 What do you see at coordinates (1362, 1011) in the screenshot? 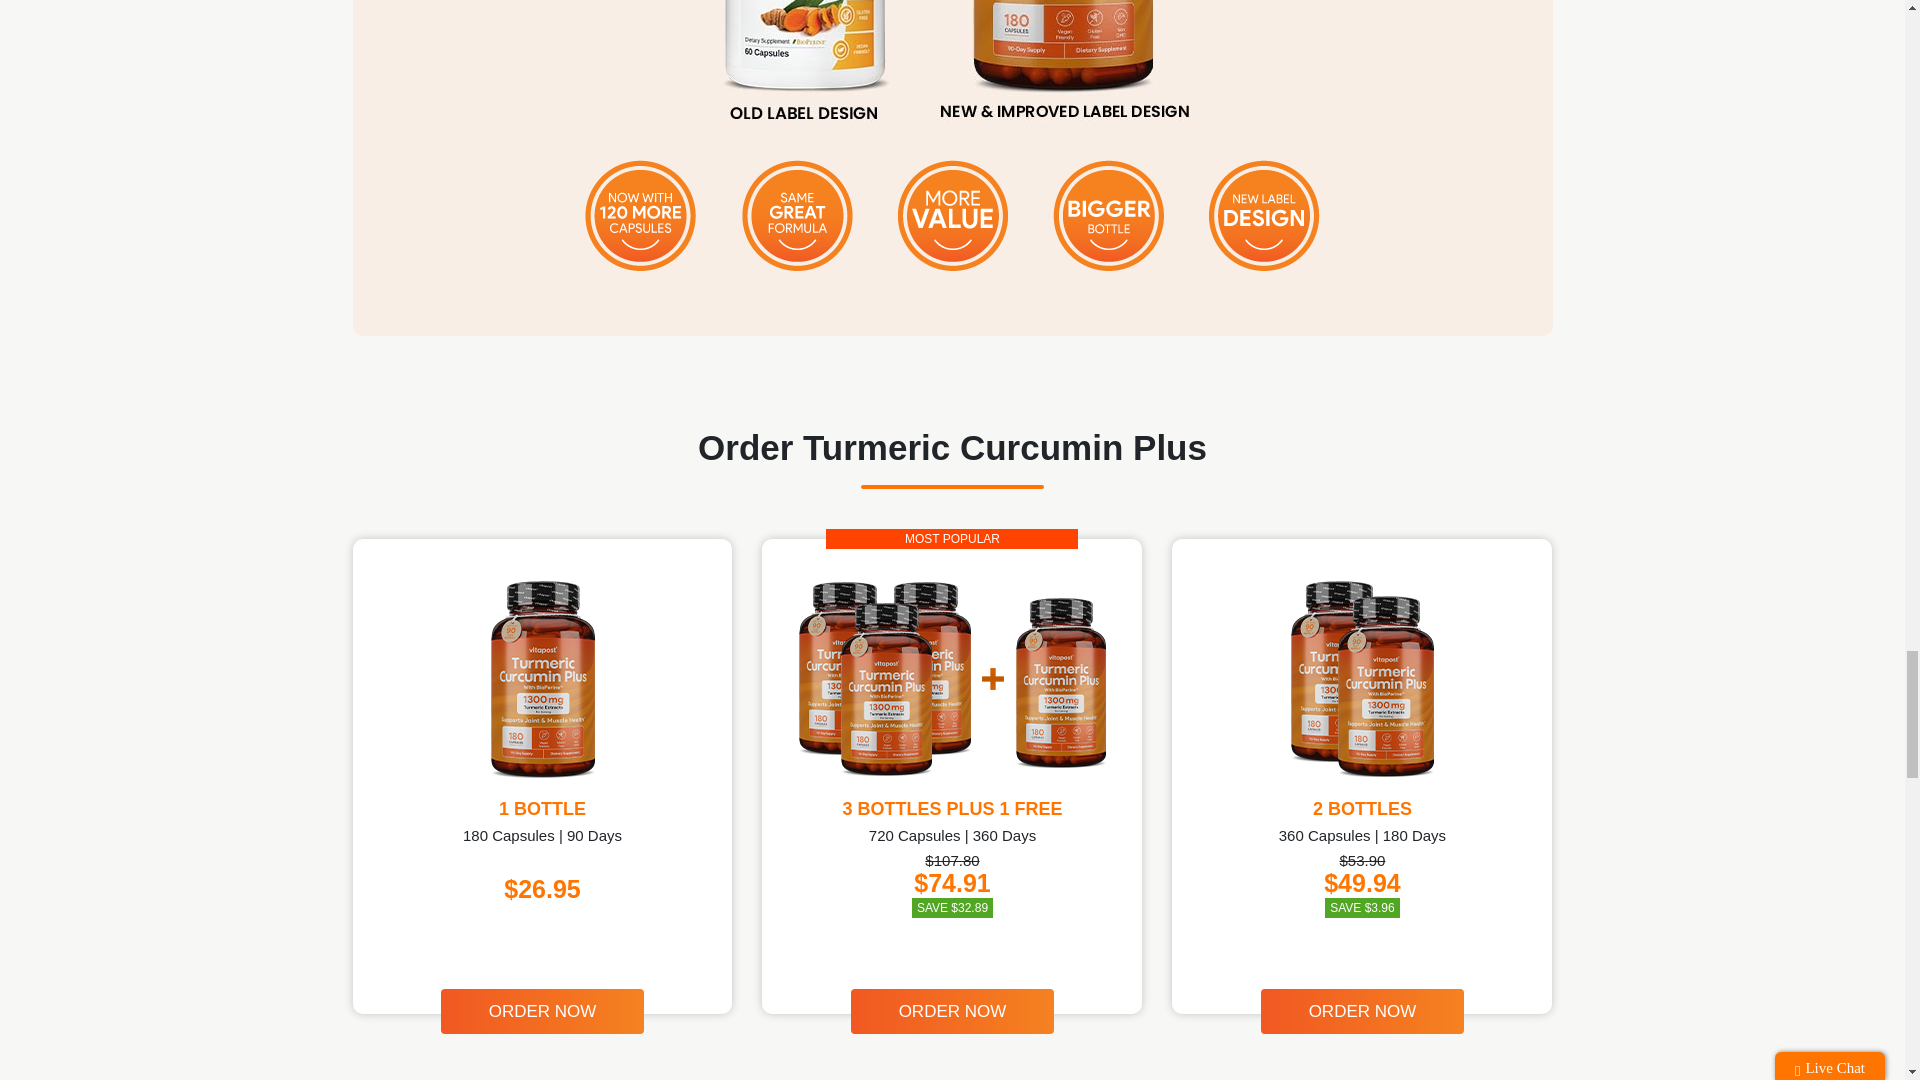
I see `ORDER NOW` at bounding box center [1362, 1011].